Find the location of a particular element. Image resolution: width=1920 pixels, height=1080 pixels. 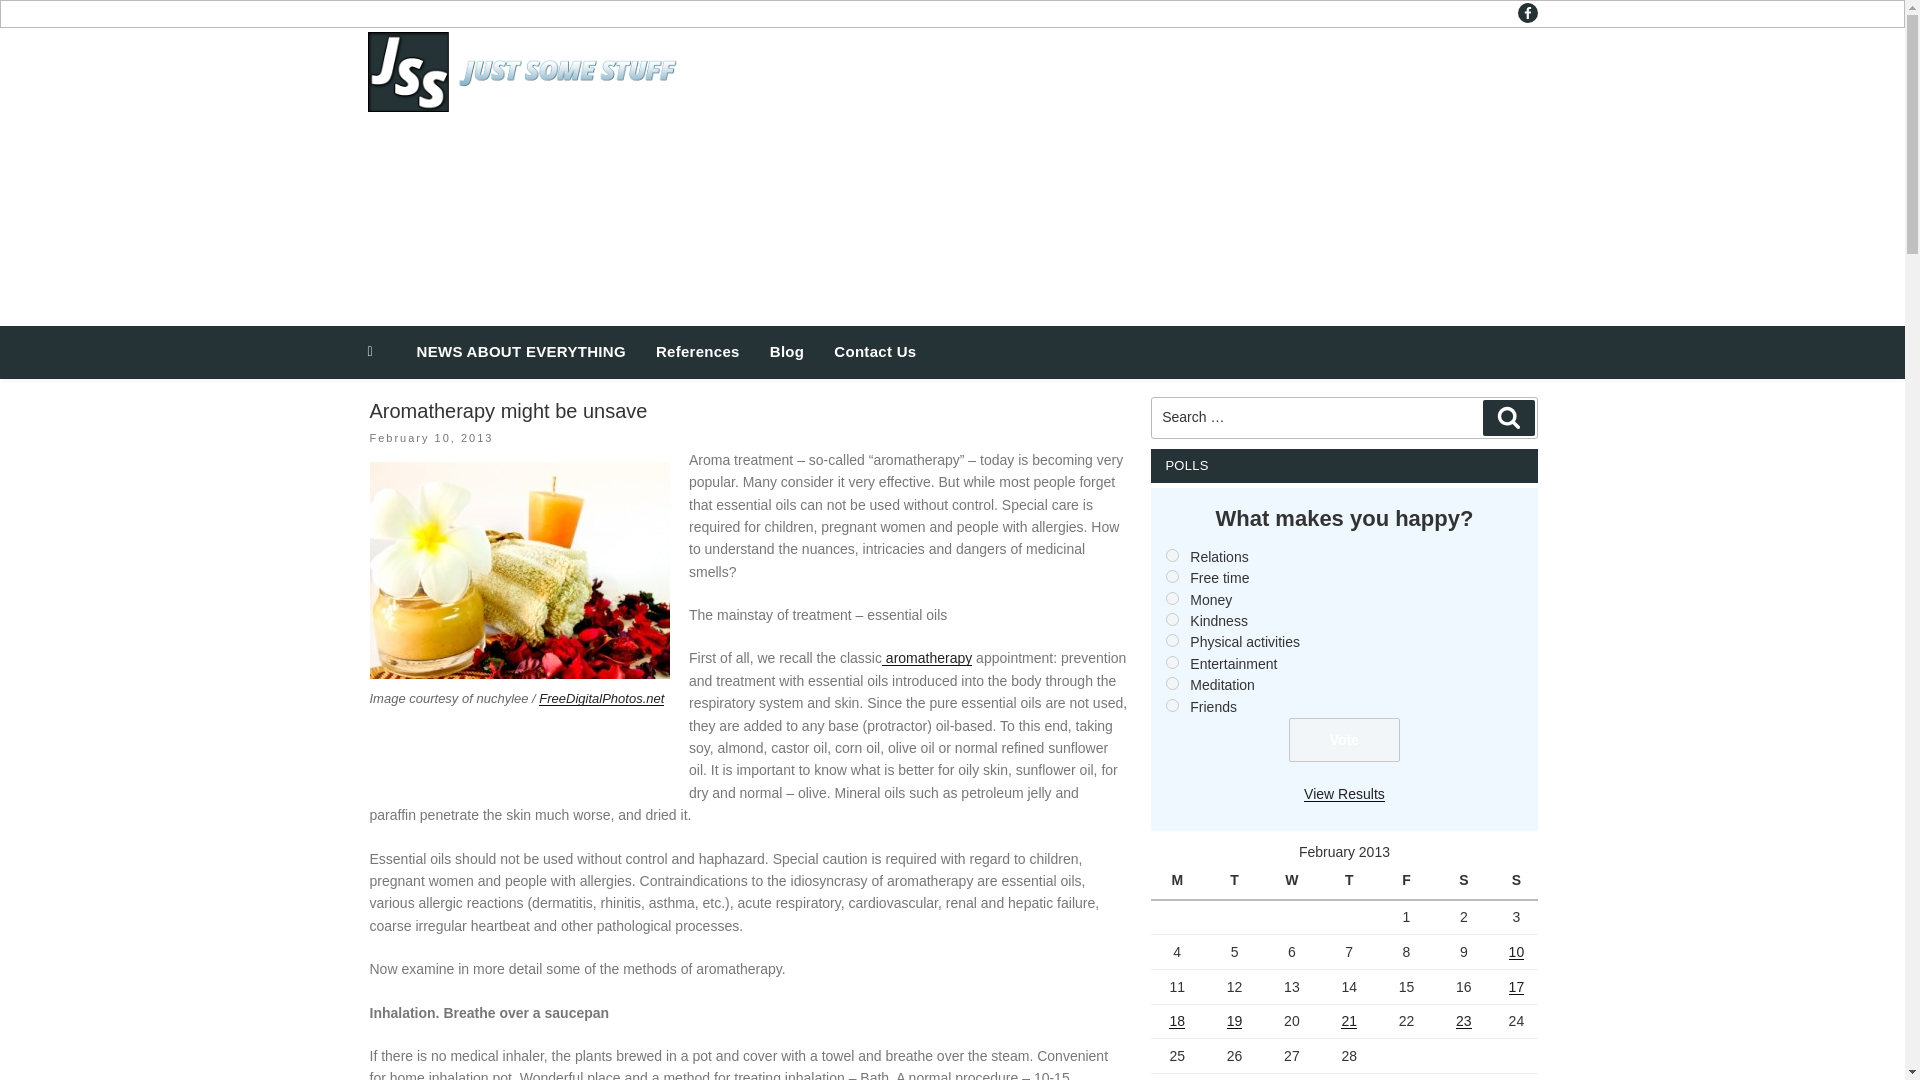

10 is located at coordinates (1516, 952).